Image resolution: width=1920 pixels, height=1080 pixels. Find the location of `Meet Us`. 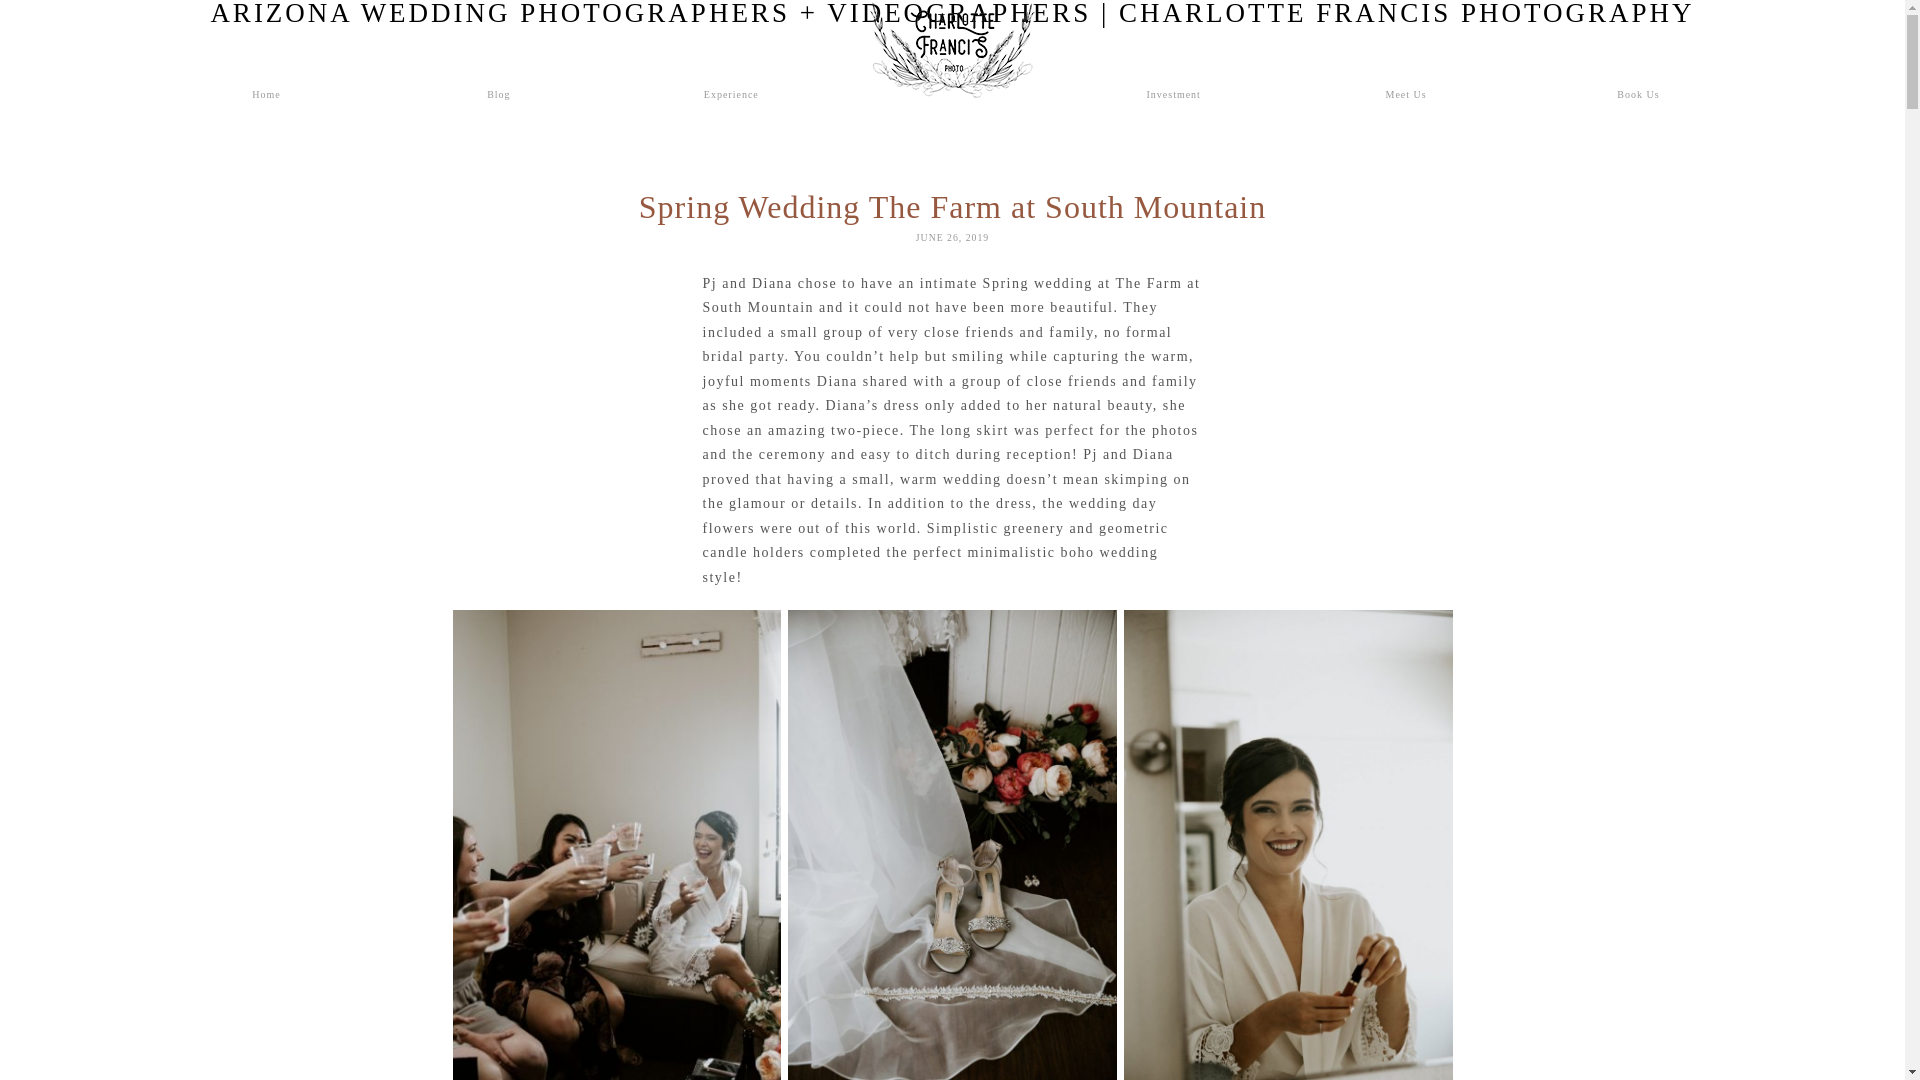

Meet Us is located at coordinates (1405, 94).